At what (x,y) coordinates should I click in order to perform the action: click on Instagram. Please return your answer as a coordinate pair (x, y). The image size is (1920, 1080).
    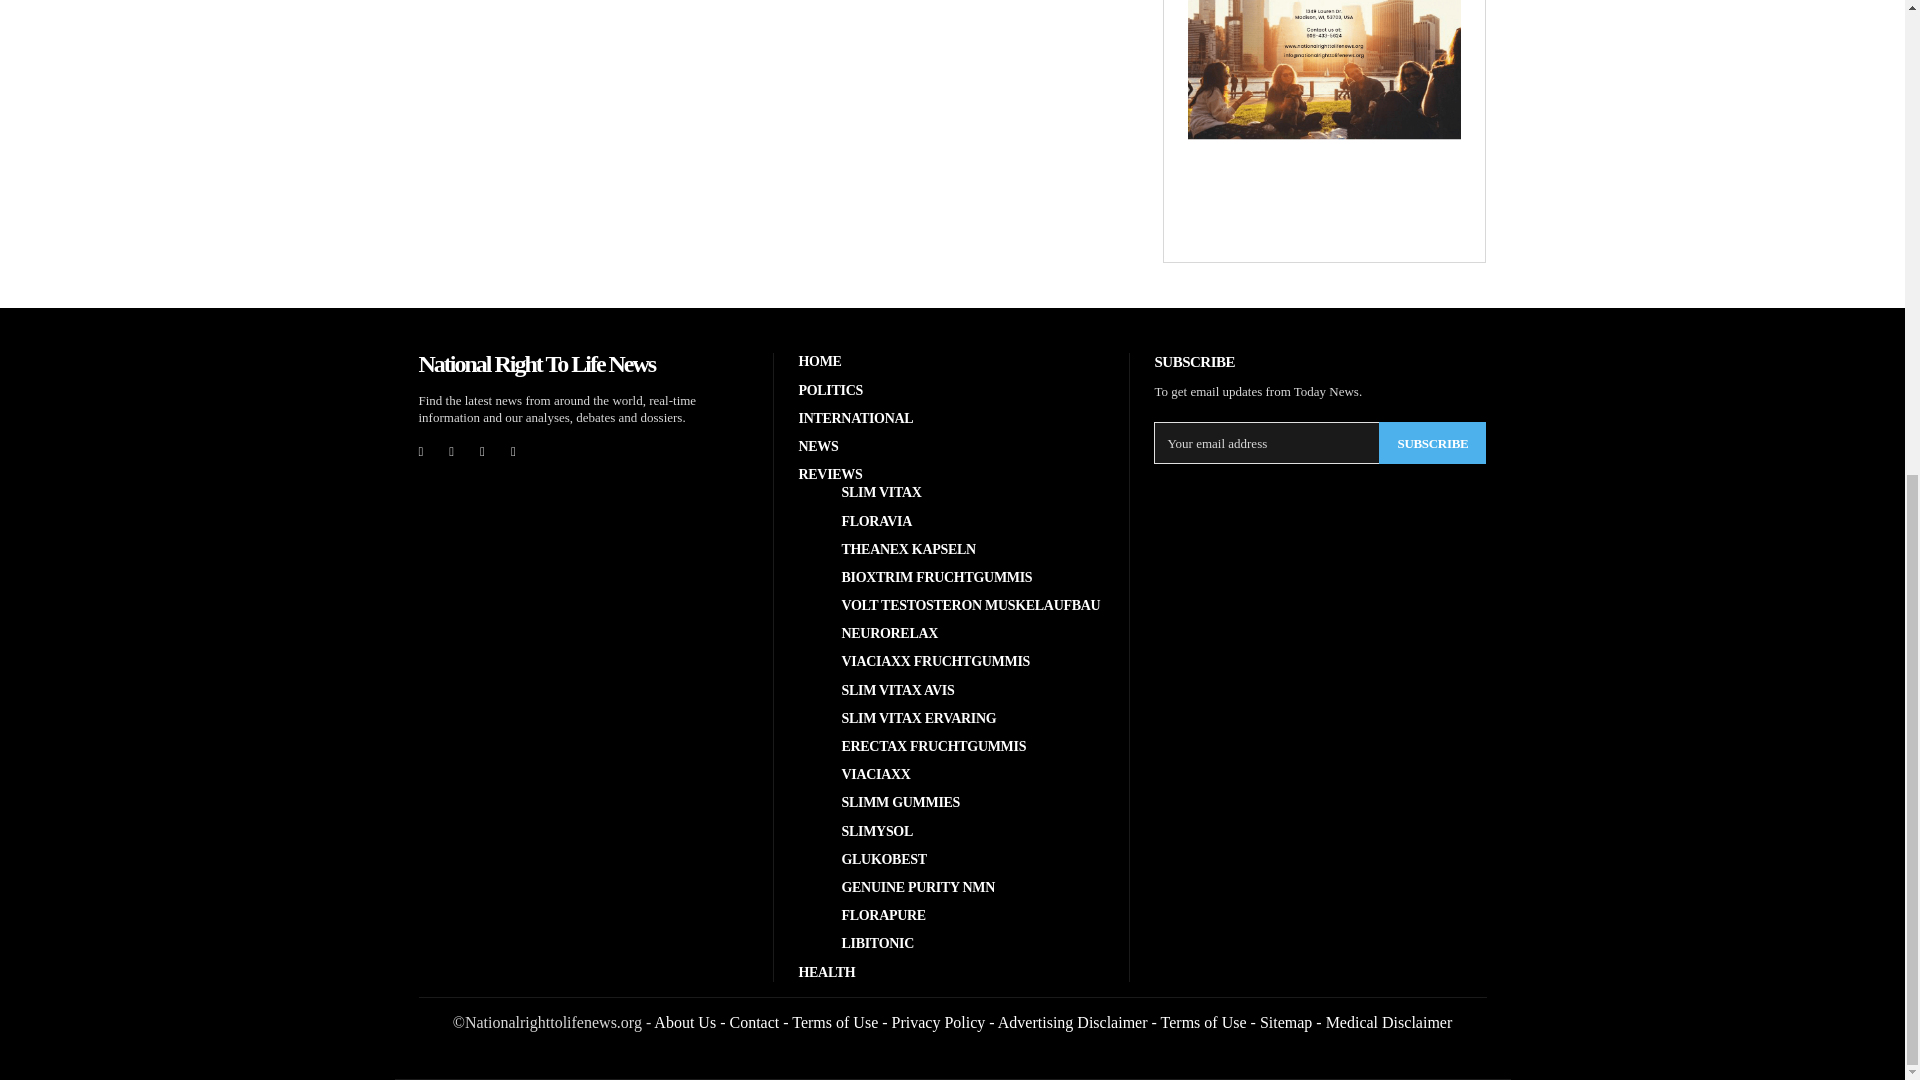
    Looking at the image, I should click on (452, 451).